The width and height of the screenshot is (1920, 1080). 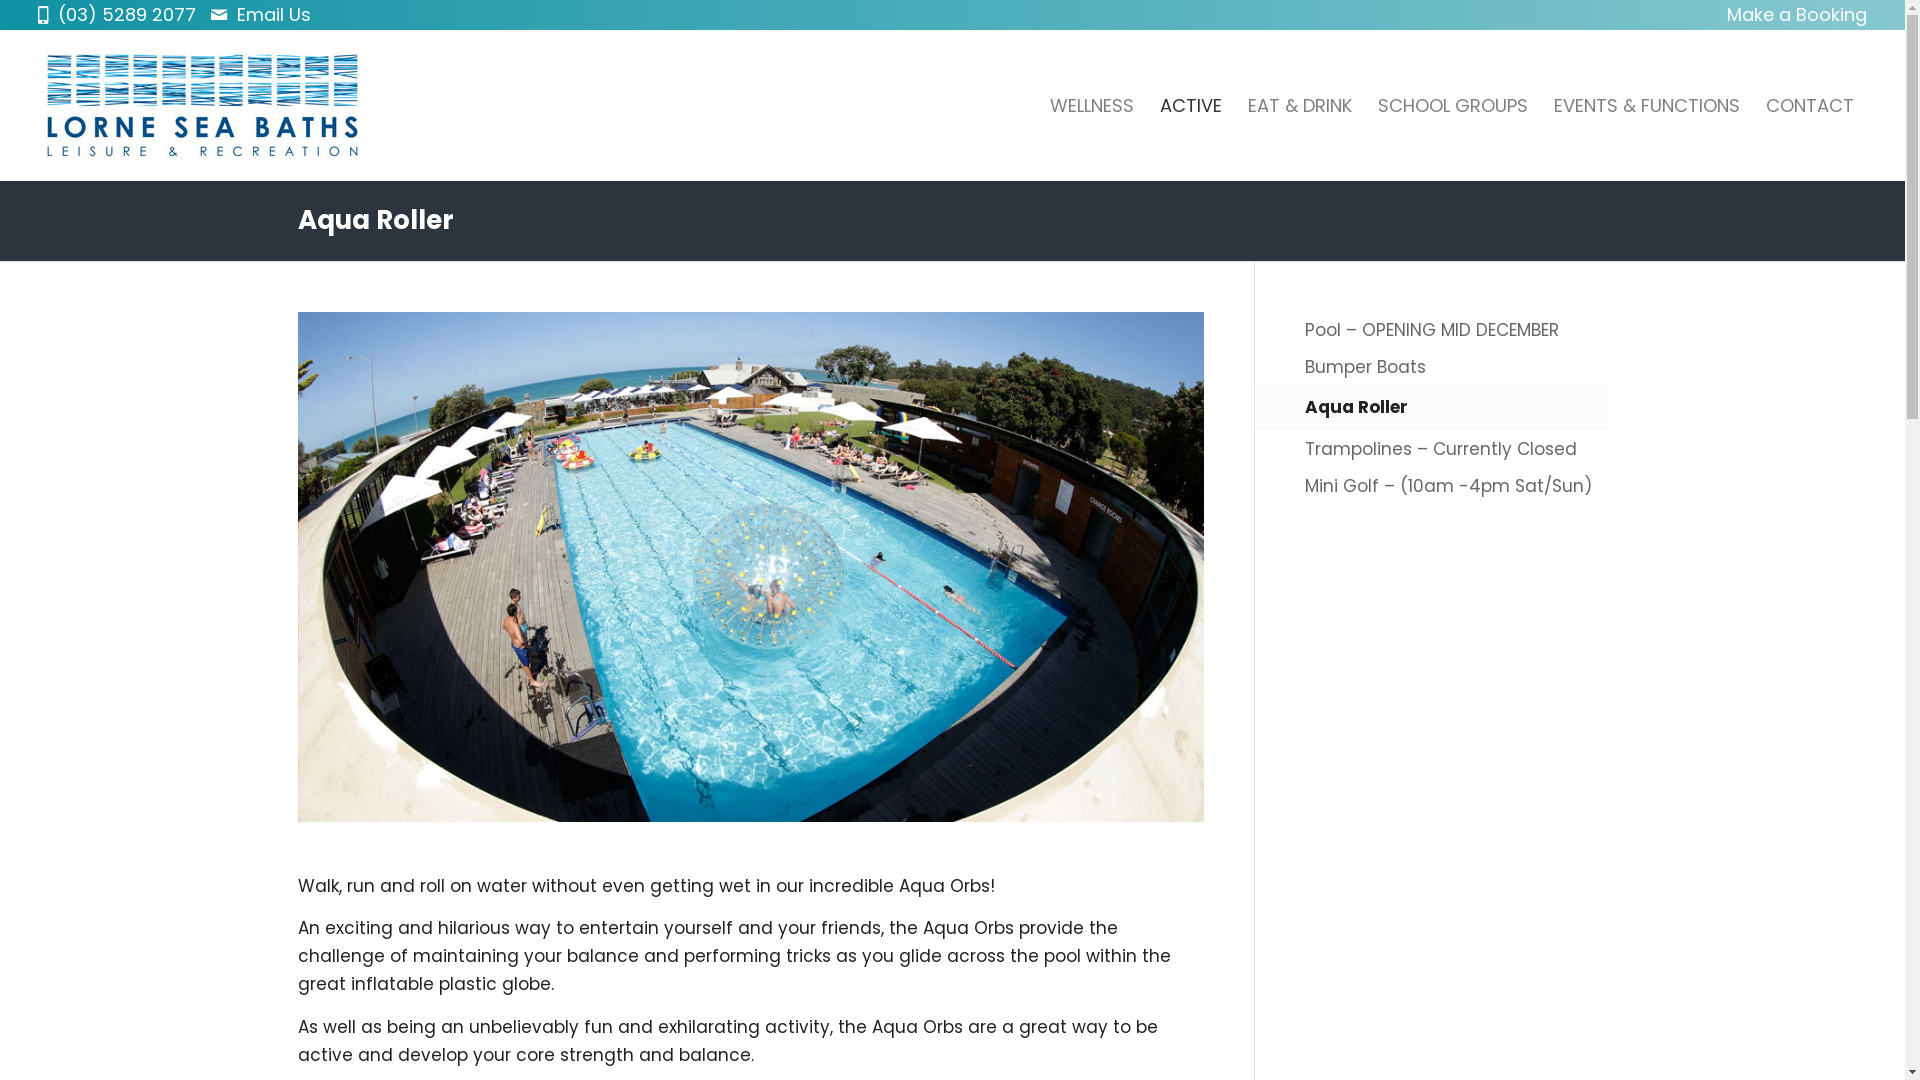 I want to click on (03) 5289 2077, so click(x=132, y=14).